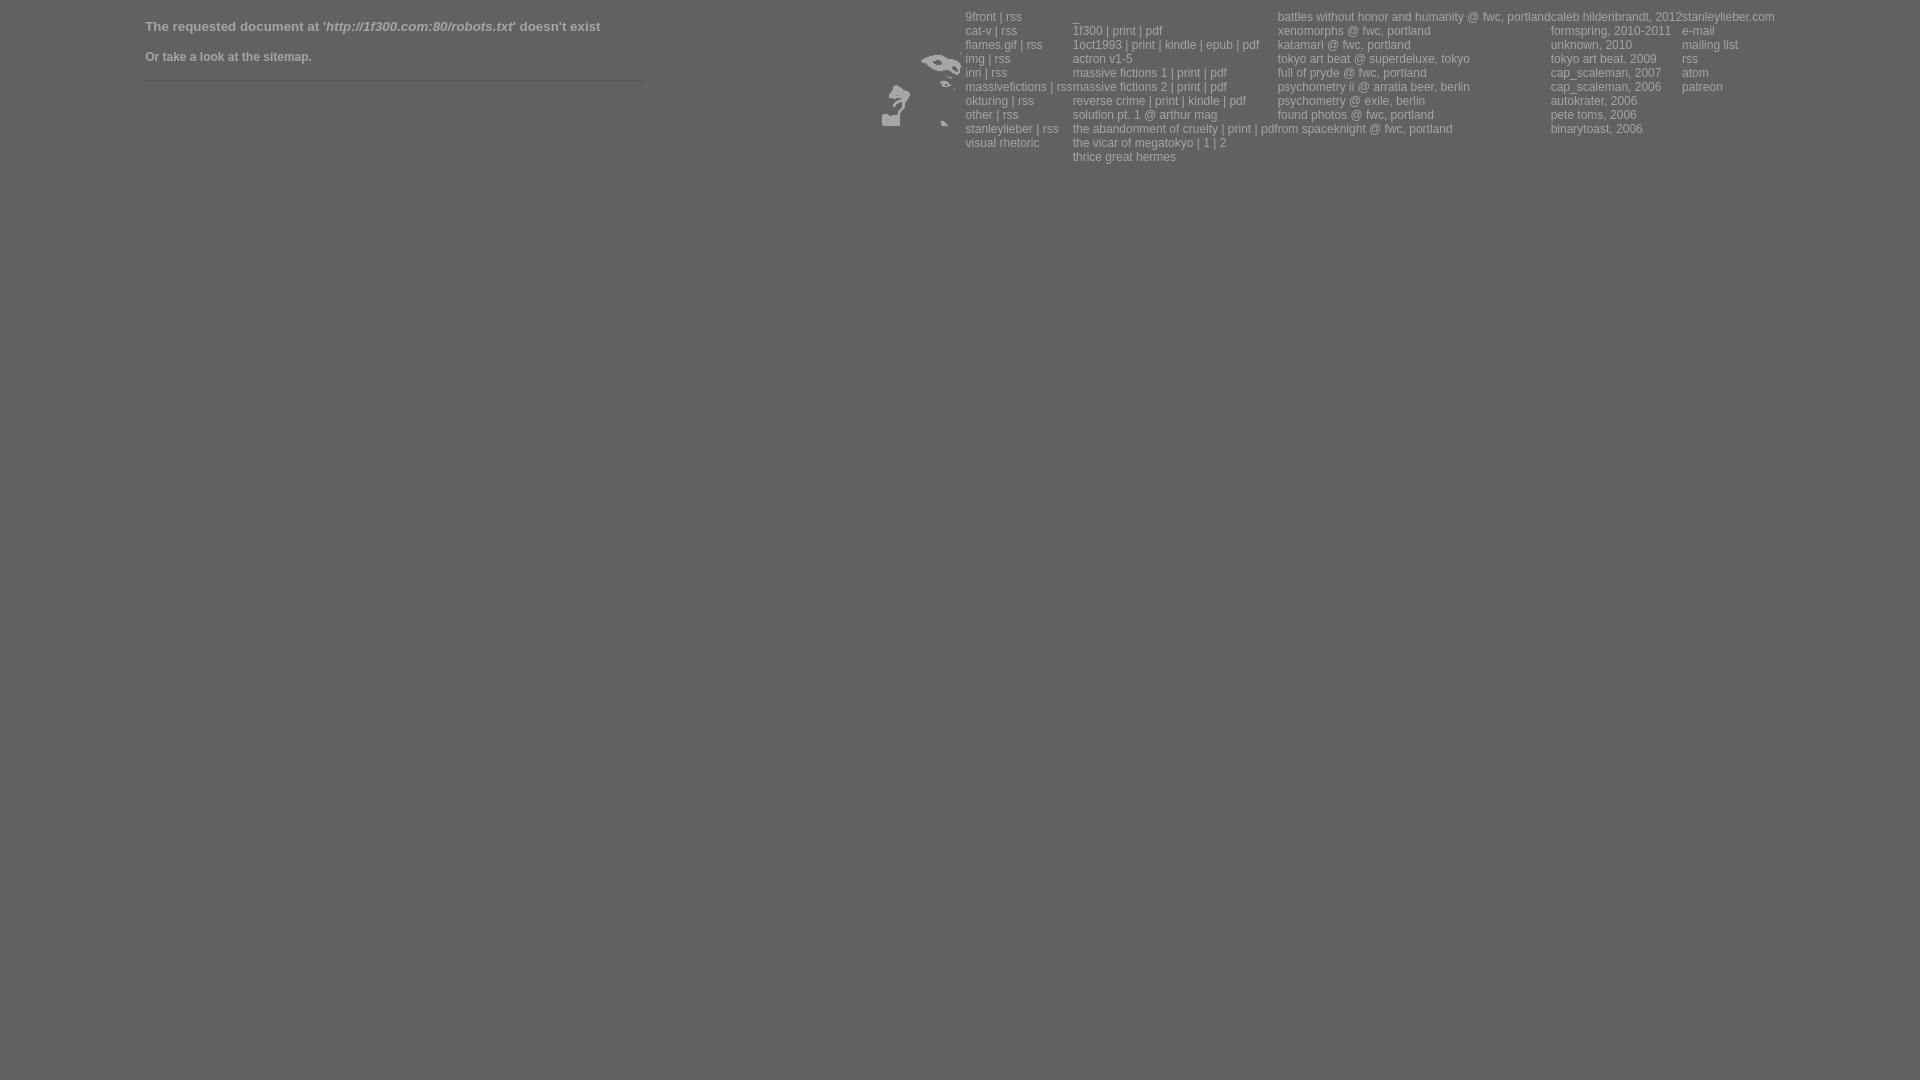 The height and width of the screenshot is (1080, 1920). I want to click on rss, so click(1051, 129).